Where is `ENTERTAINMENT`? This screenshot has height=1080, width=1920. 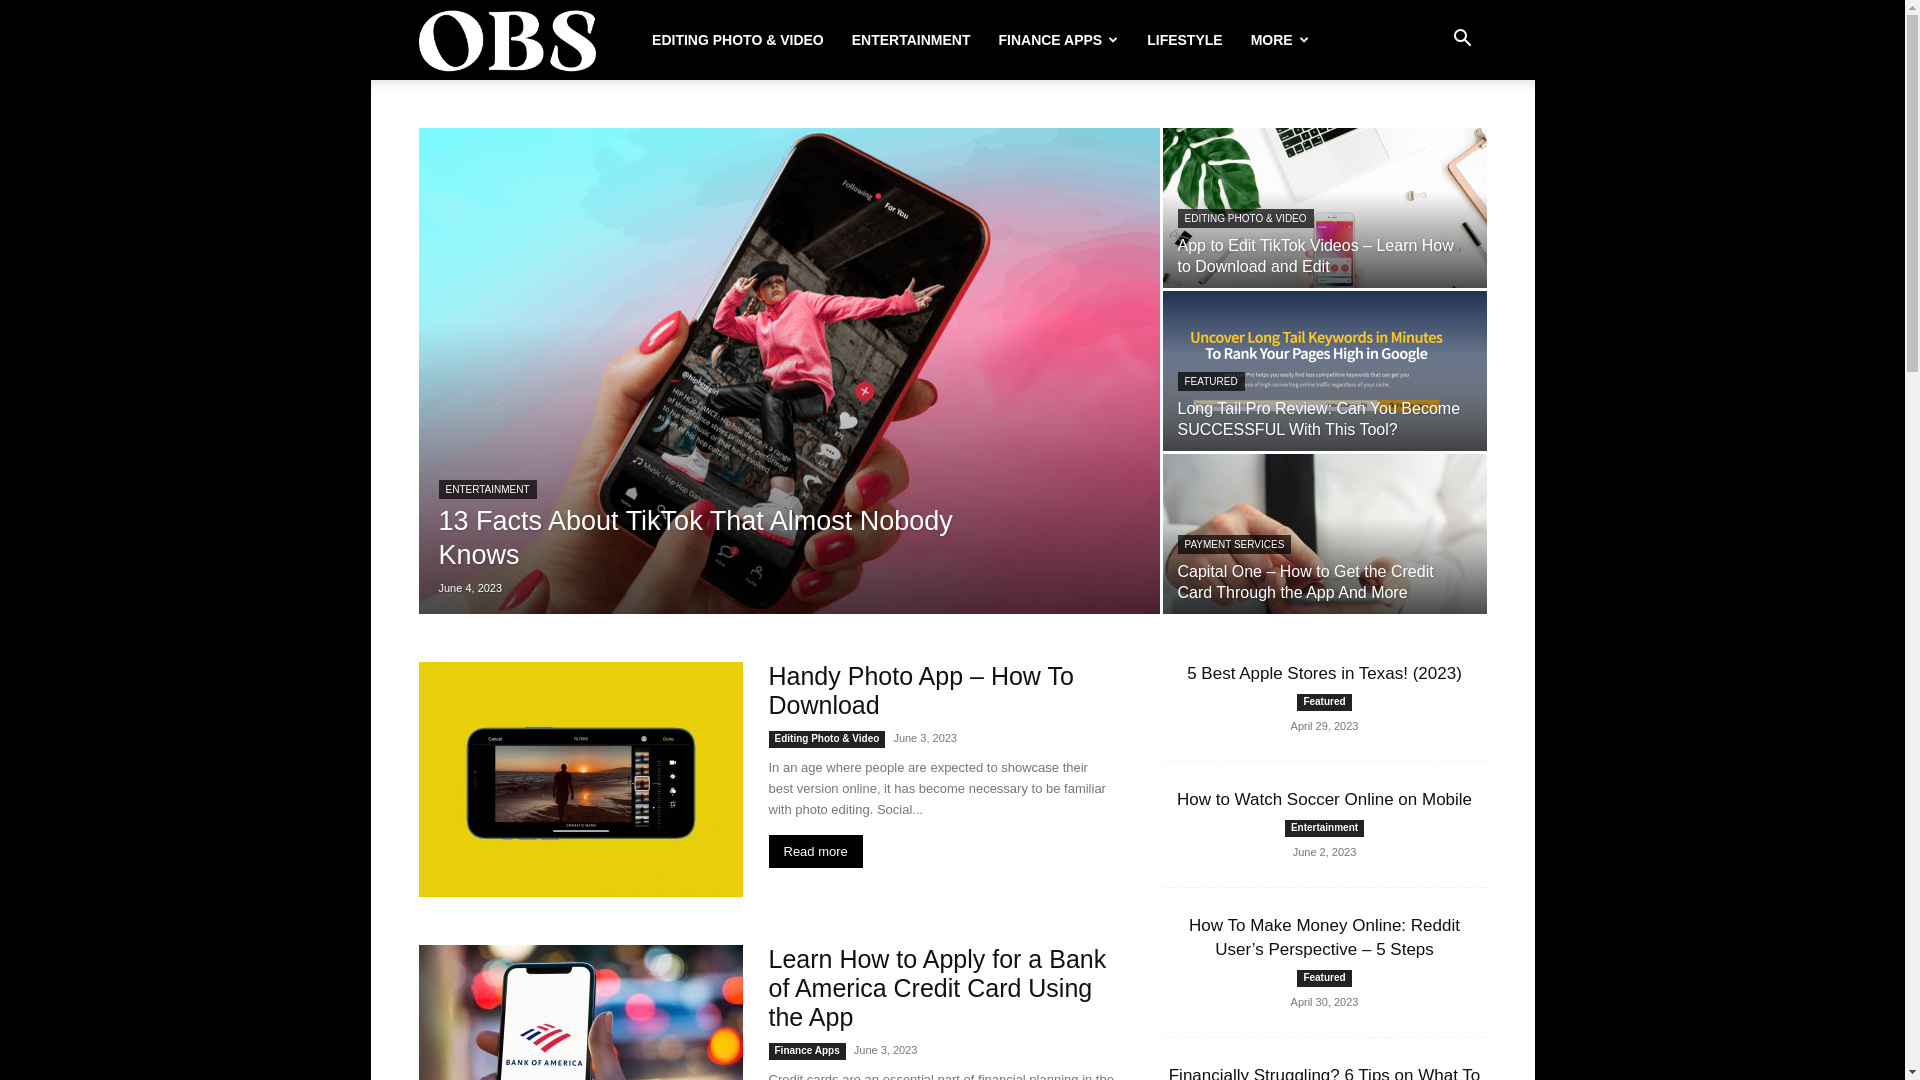 ENTERTAINMENT is located at coordinates (912, 40).